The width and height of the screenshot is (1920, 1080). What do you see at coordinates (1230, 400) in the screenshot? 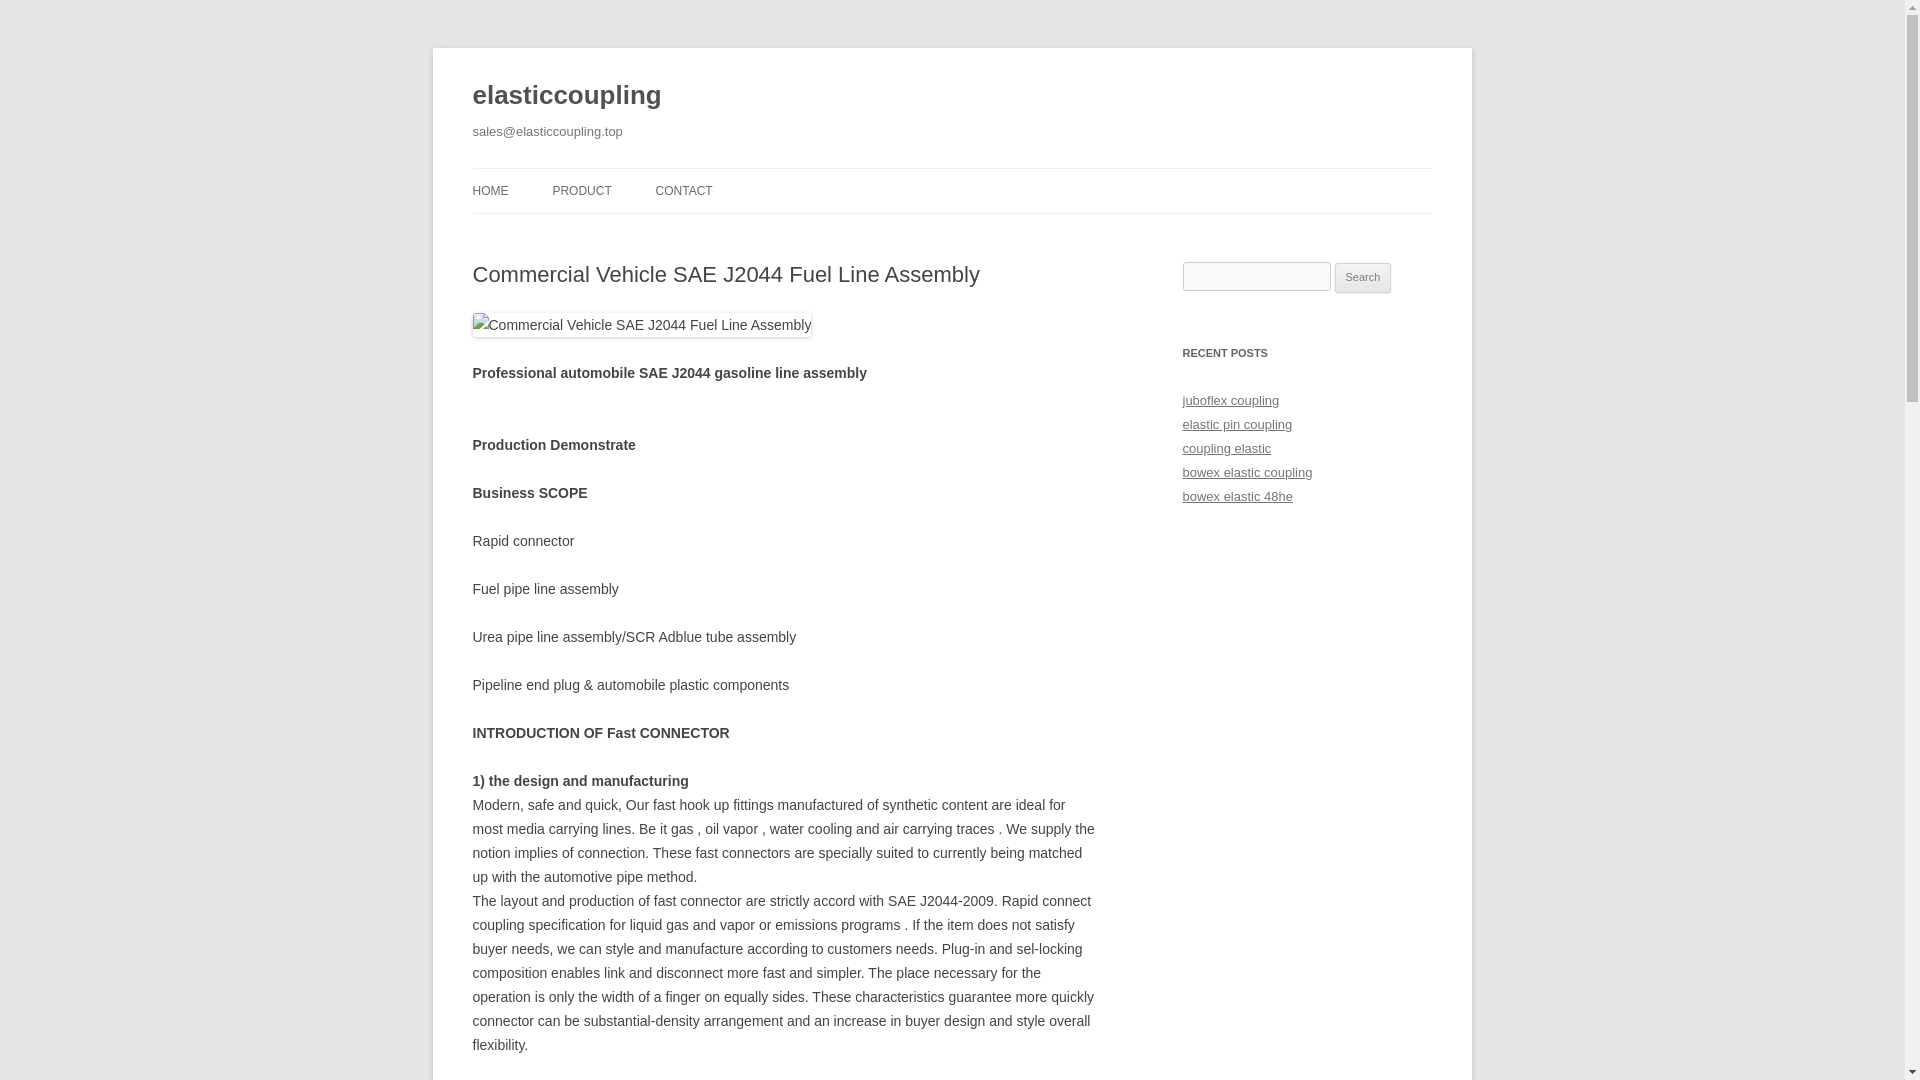
I see `juboflex coupling` at bounding box center [1230, 400].